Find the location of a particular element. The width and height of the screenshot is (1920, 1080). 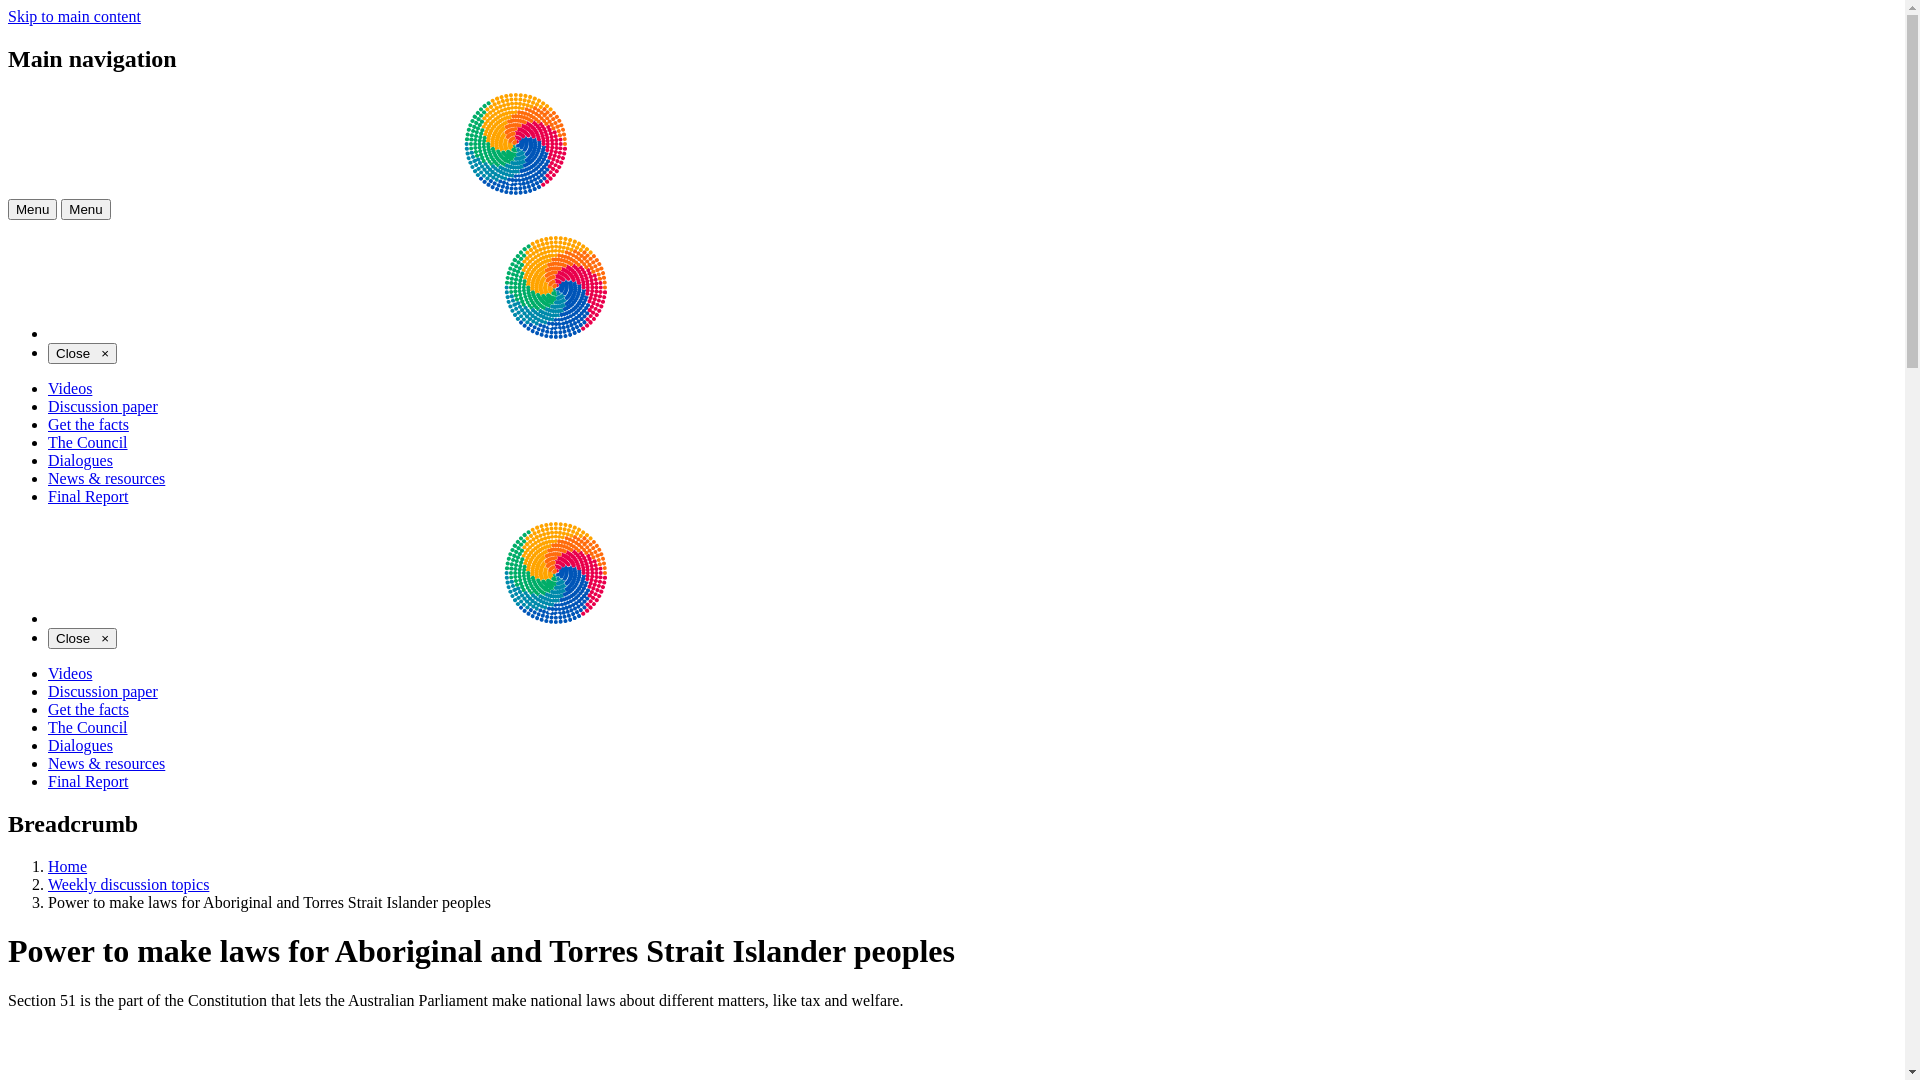

News & resources is located at coordinates (106, 478).